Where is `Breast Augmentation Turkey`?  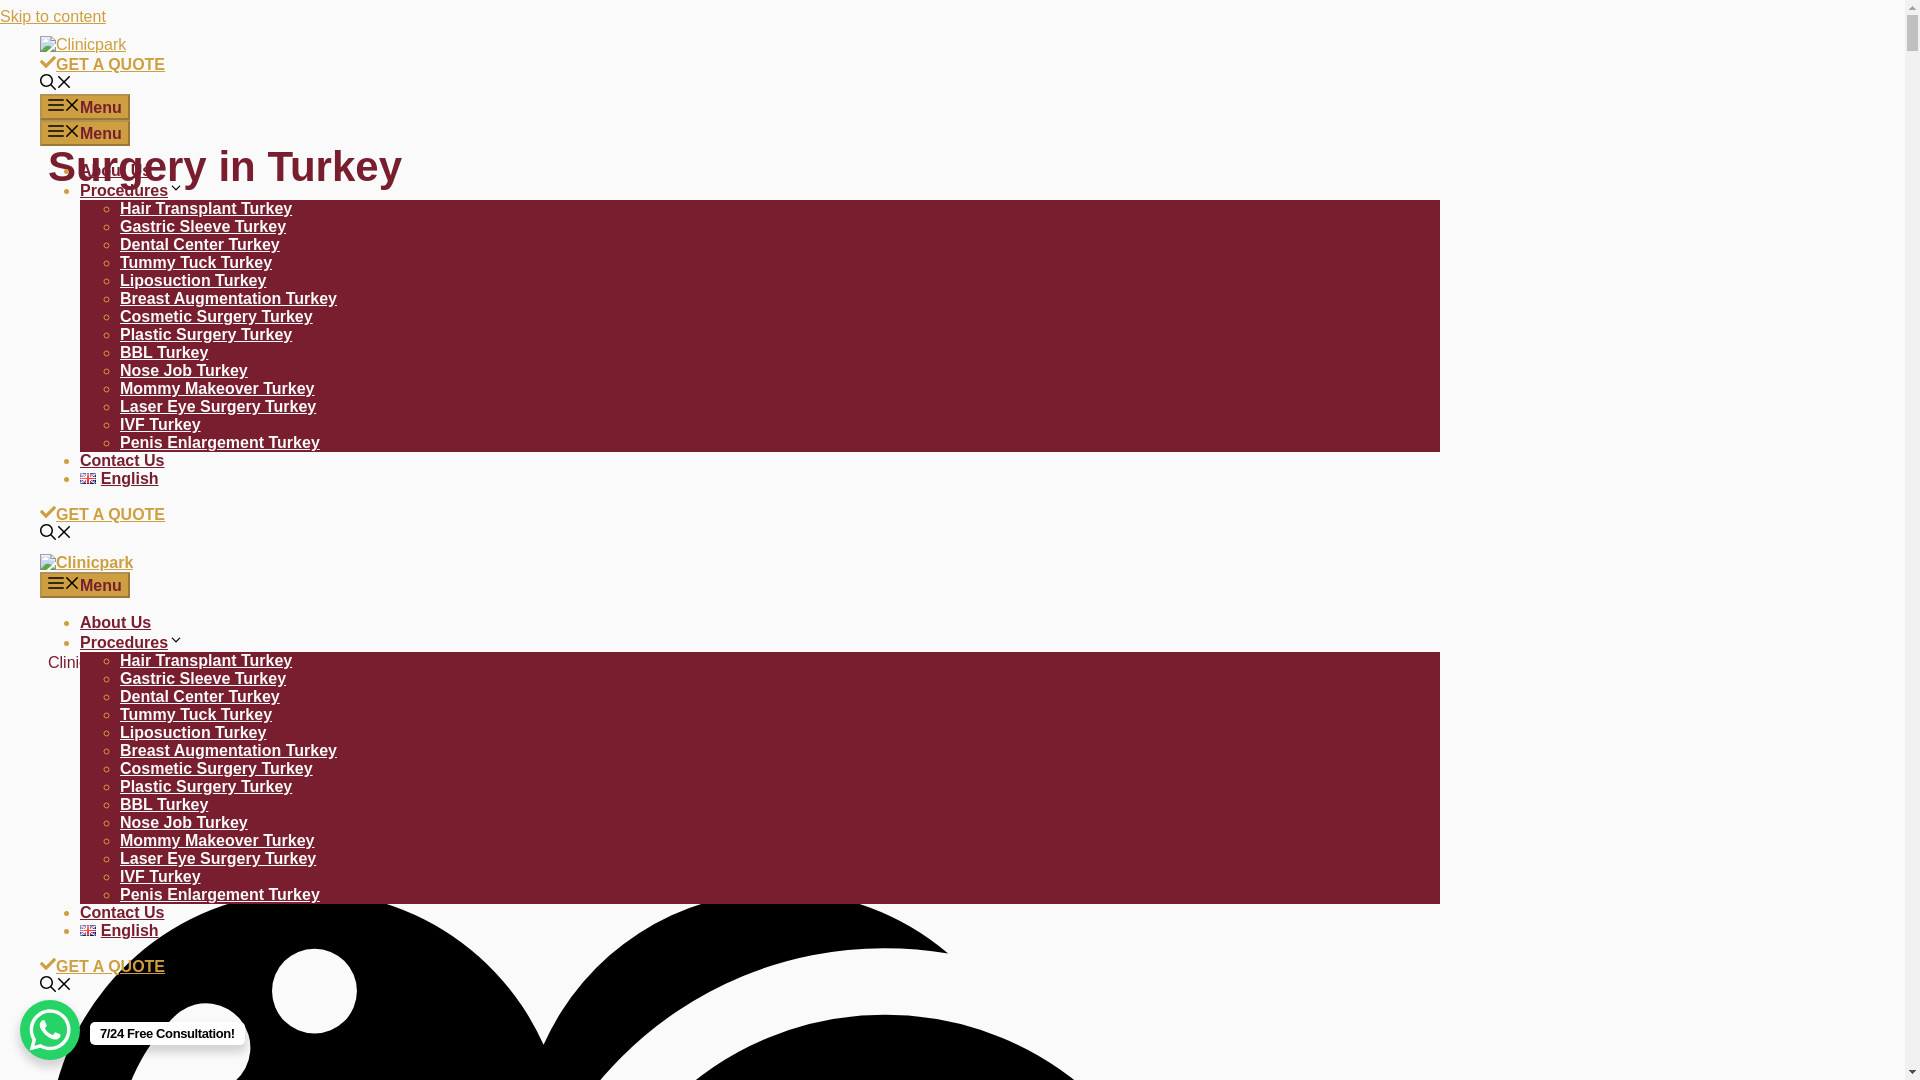
Breast Augmentation Turkey is located at coordinates (228, 298).